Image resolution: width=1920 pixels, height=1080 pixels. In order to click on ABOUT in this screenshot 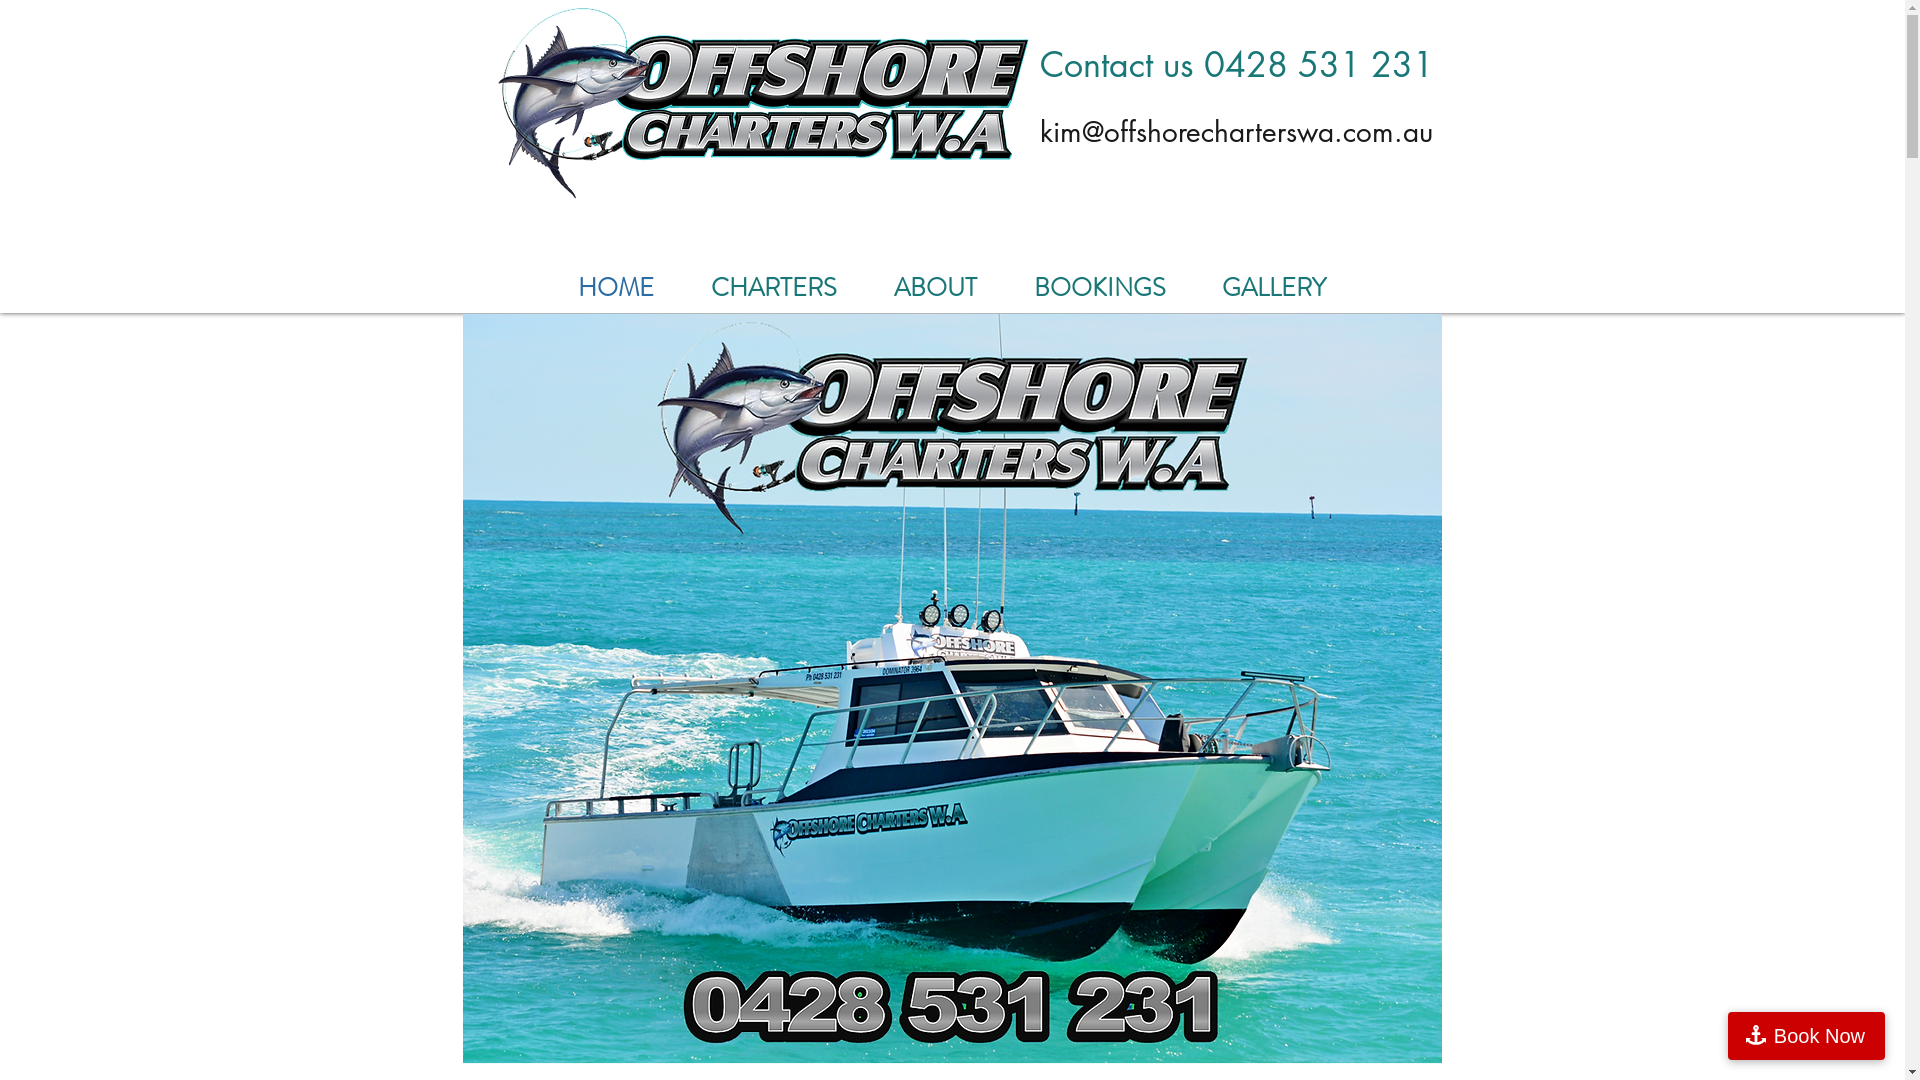, I will do `click(936, 288)`.